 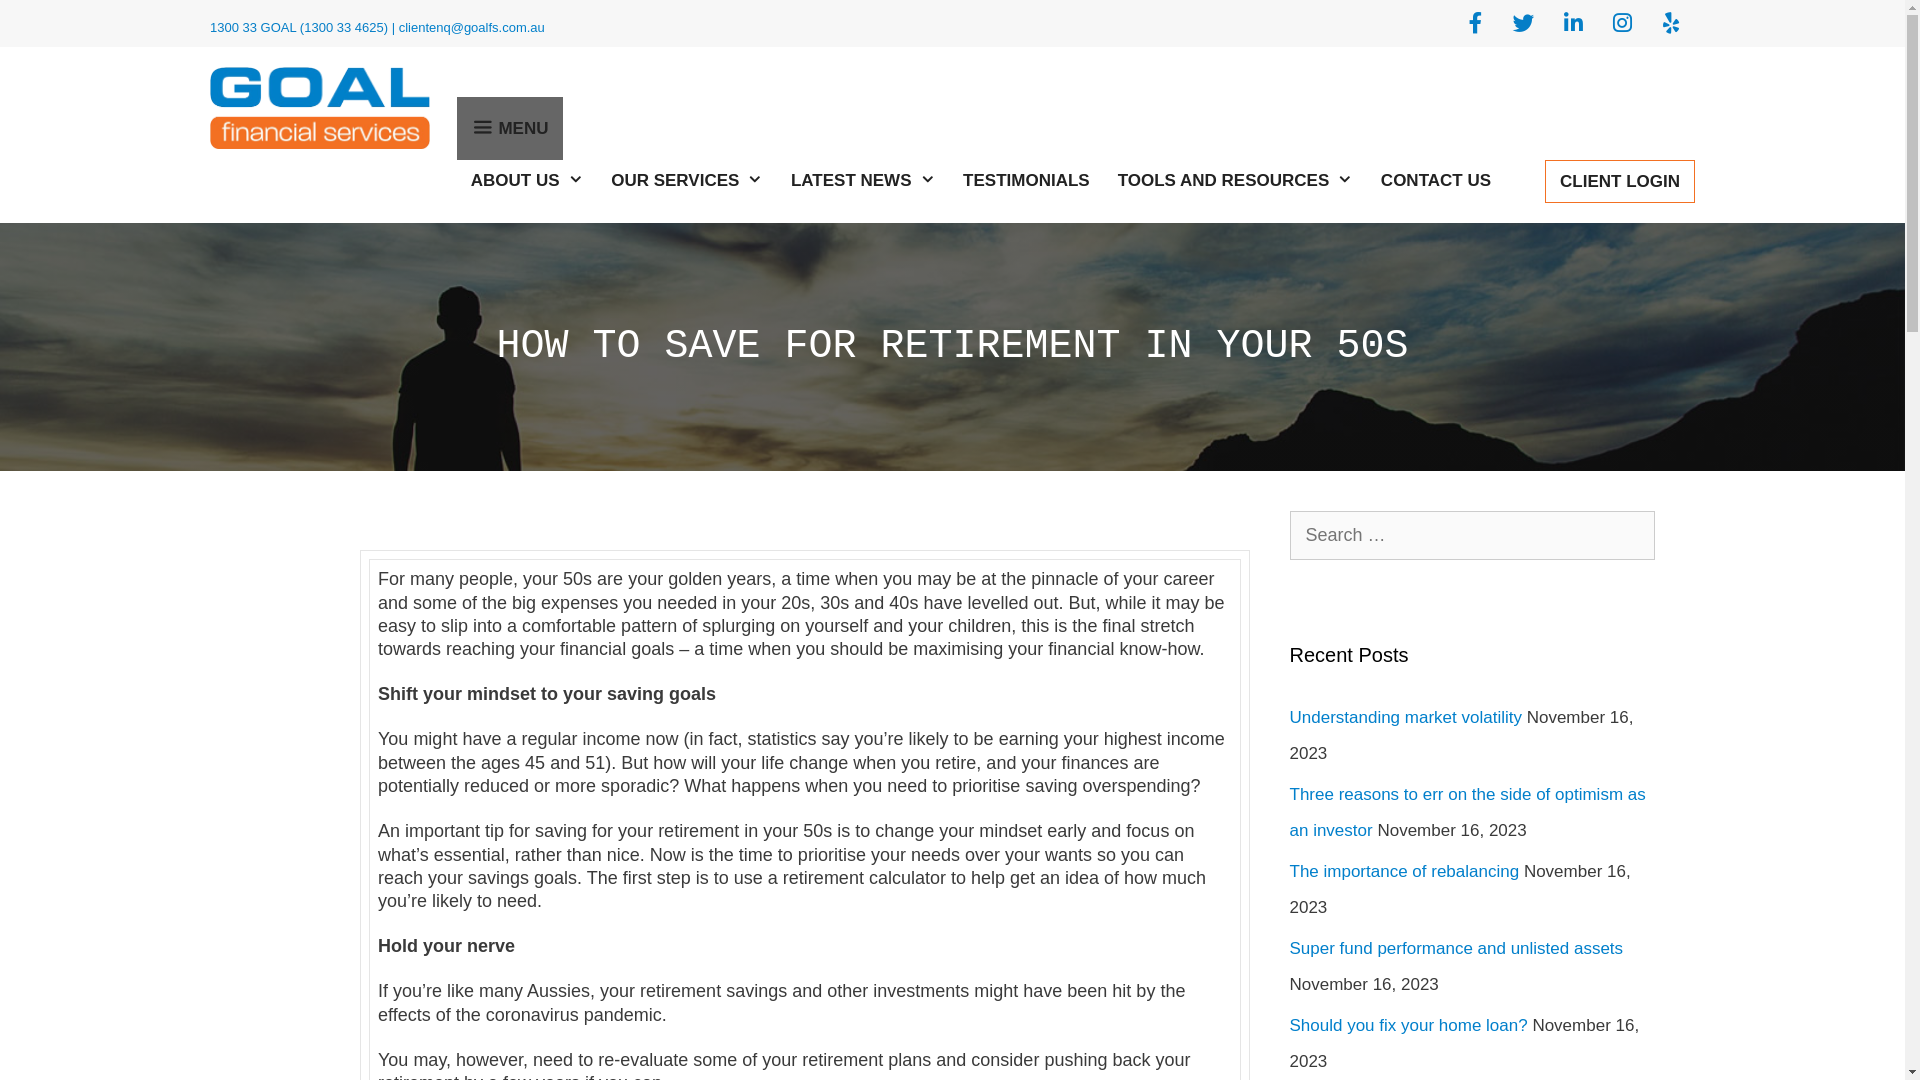 What do you see at coordinates (687, 180) in the screenshot?
I see `OUR SERVICES` at bounding box center [687, 180].